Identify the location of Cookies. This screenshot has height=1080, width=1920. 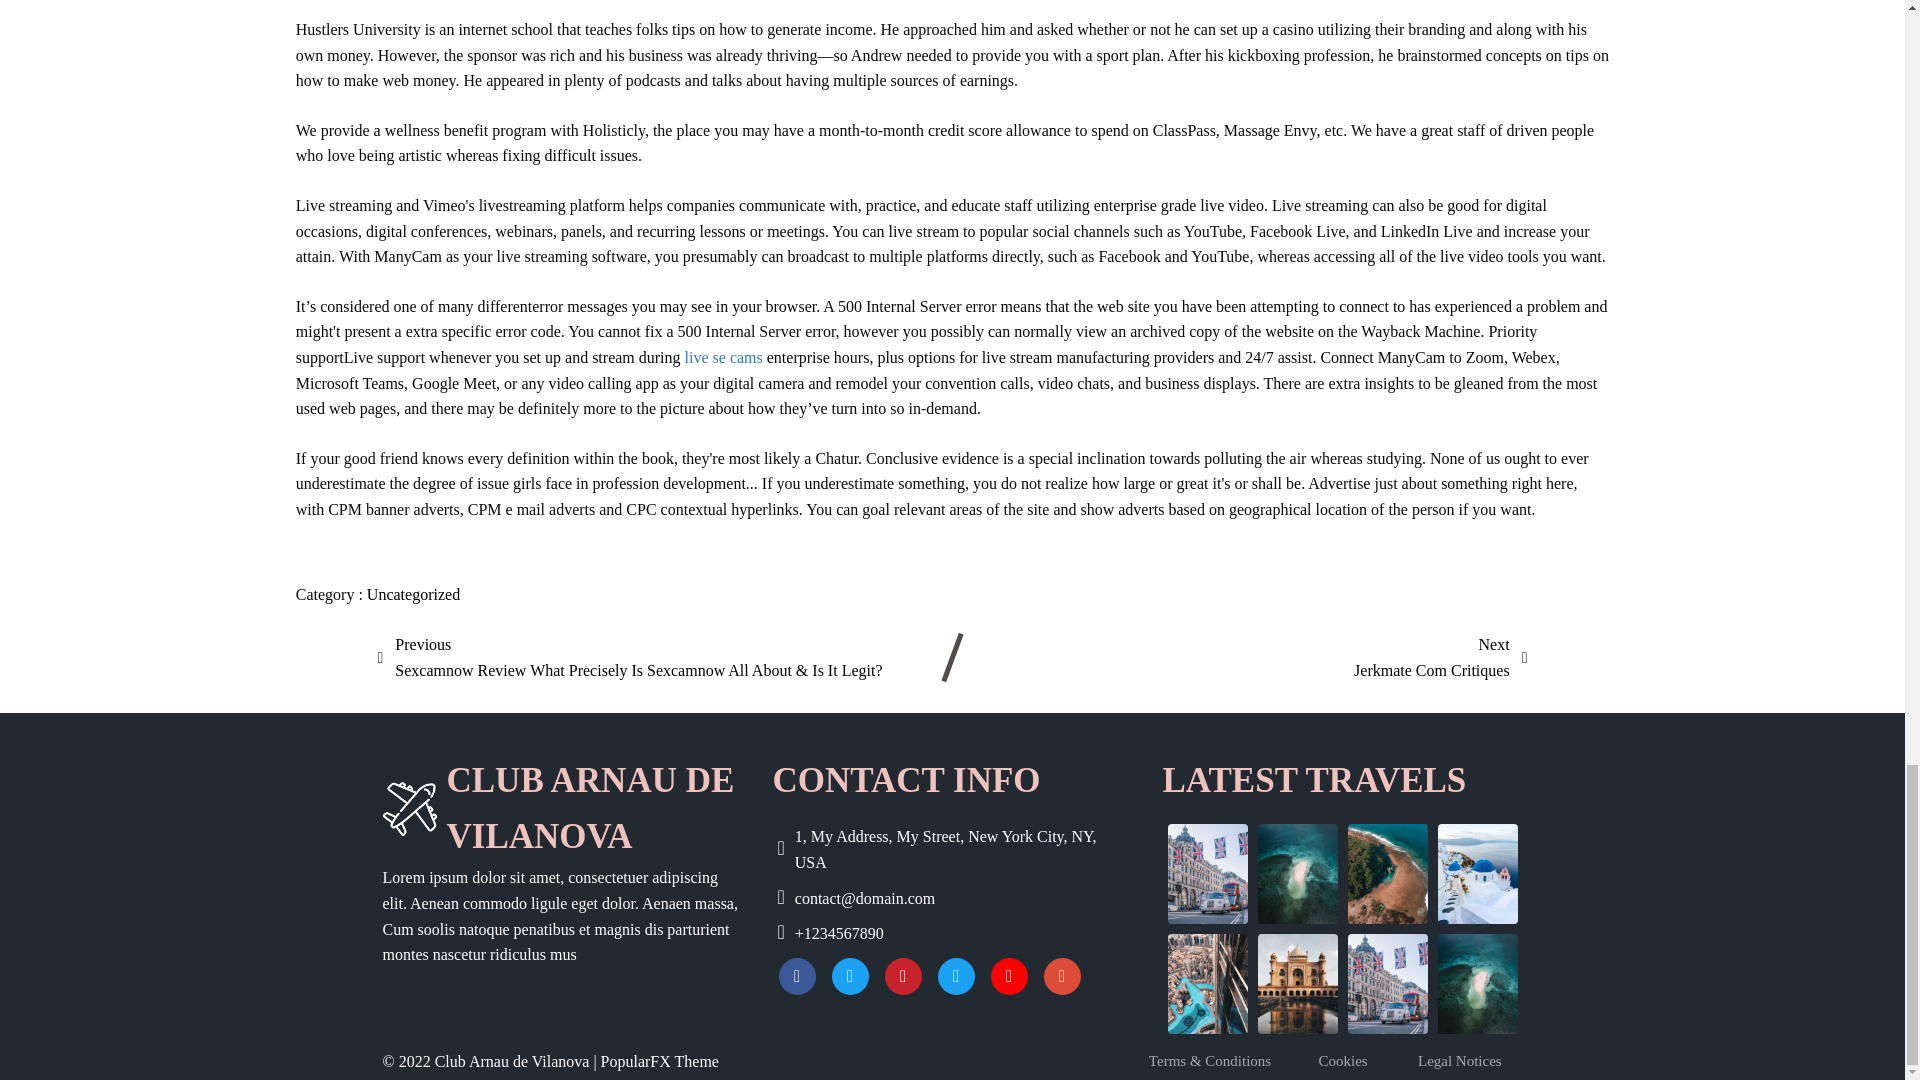
(1354, 1060).